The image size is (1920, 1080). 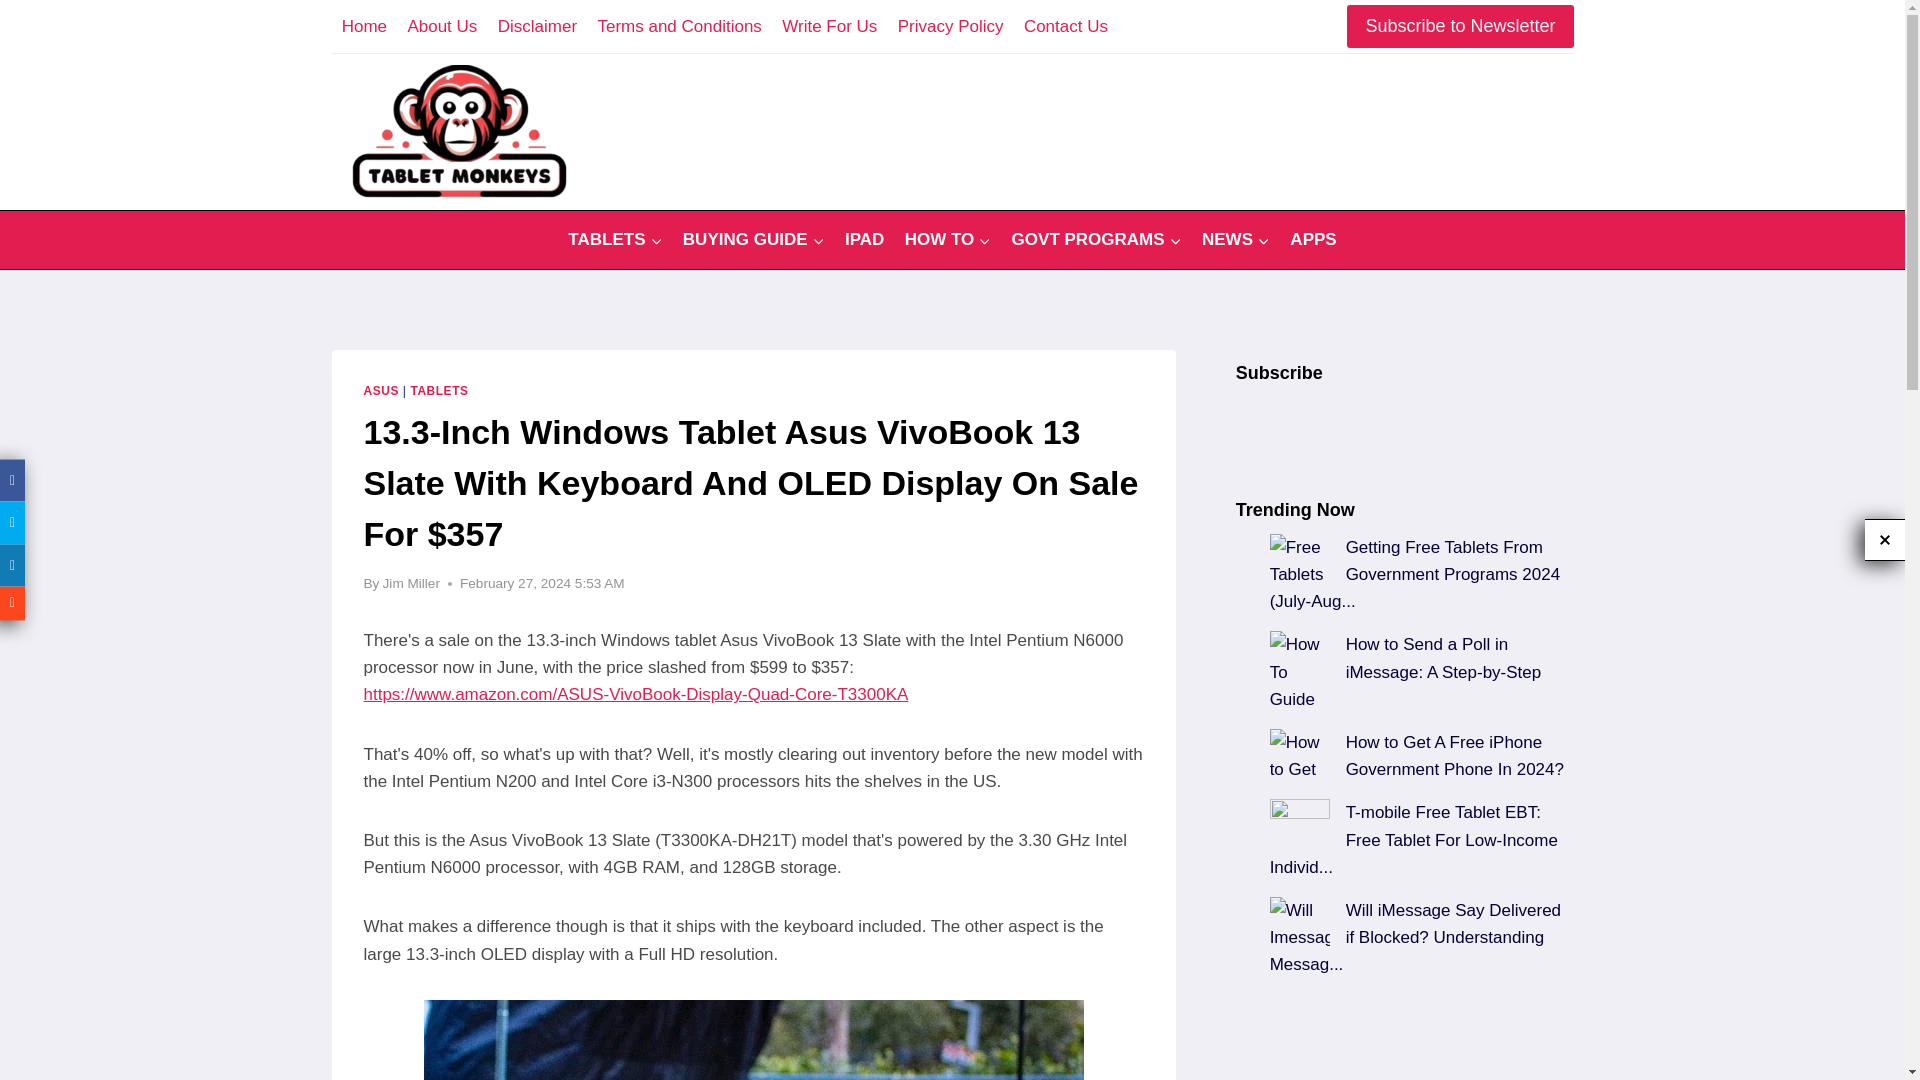 What do you see at coordinates (1236, 240) in the screenshot?
I see `NEWS` at bounding box center [1236, 240].